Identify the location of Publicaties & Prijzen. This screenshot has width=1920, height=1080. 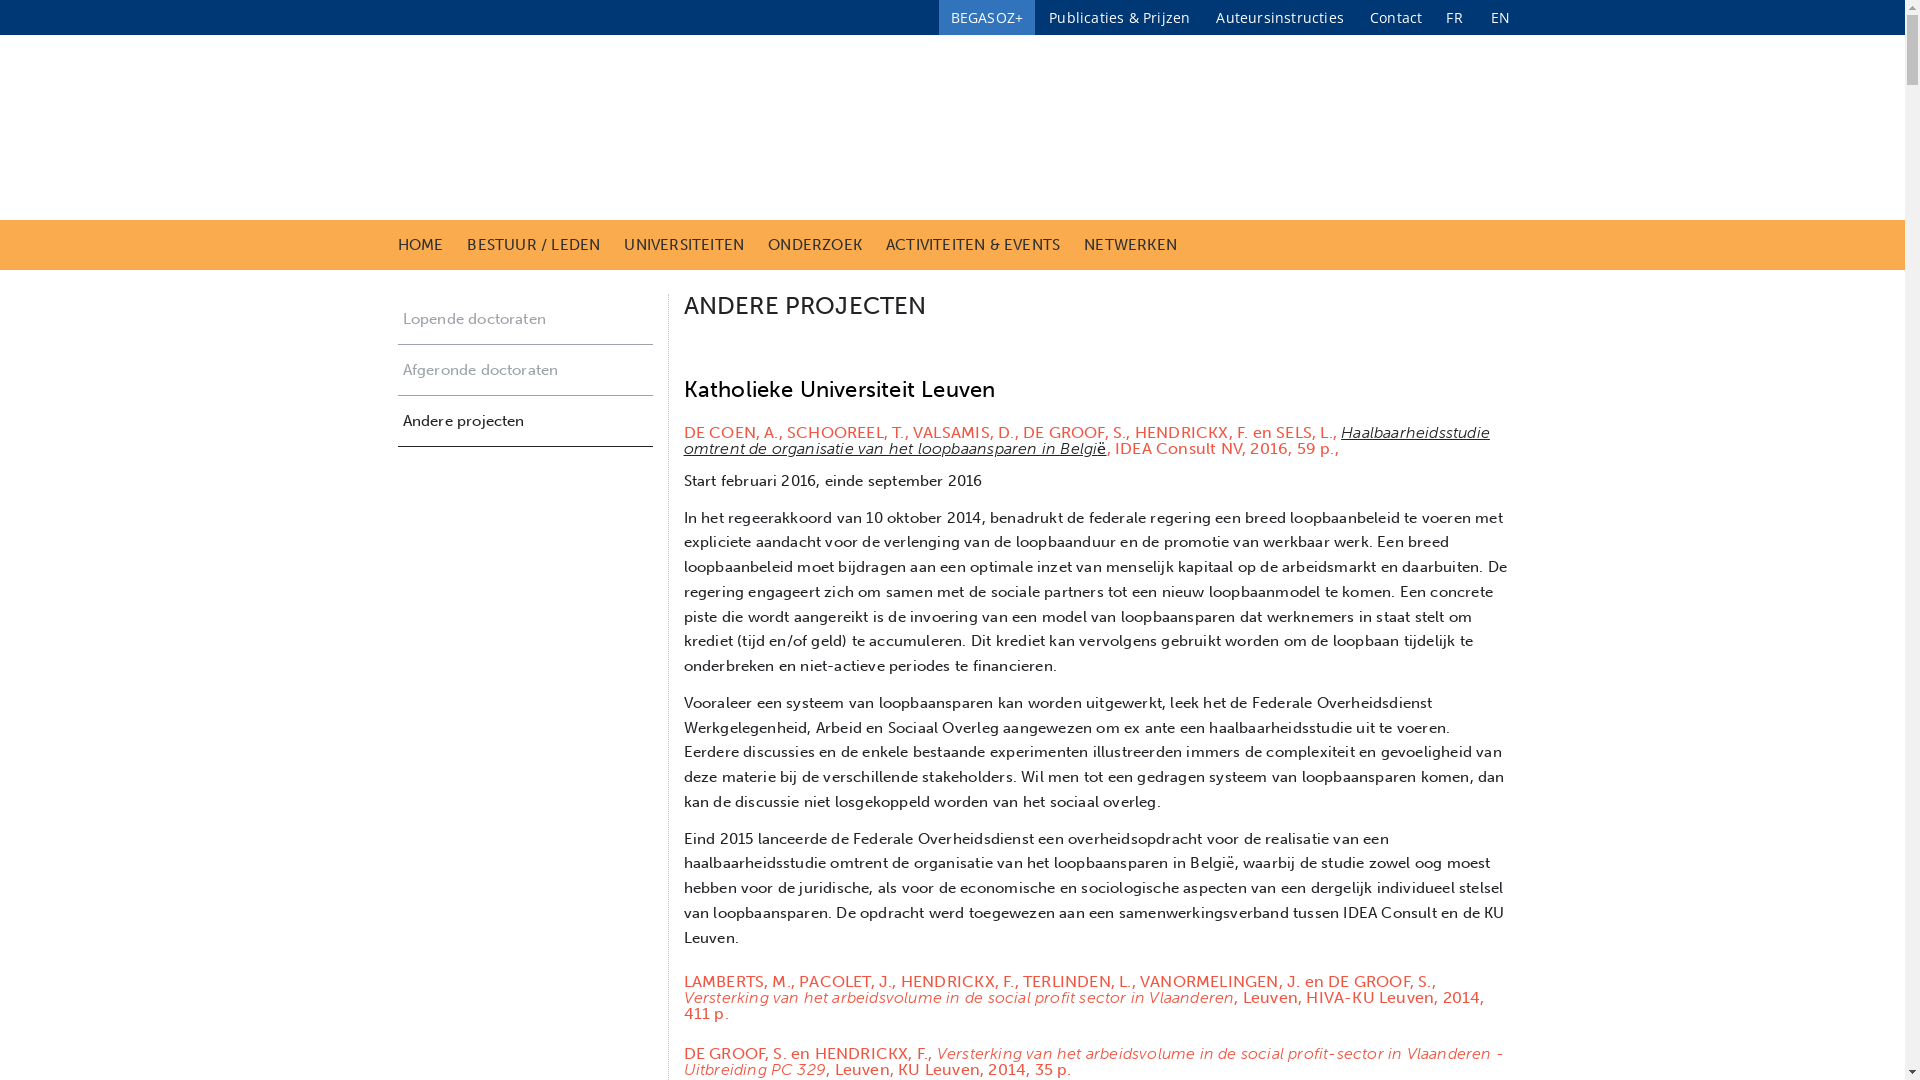
(1120, 18).